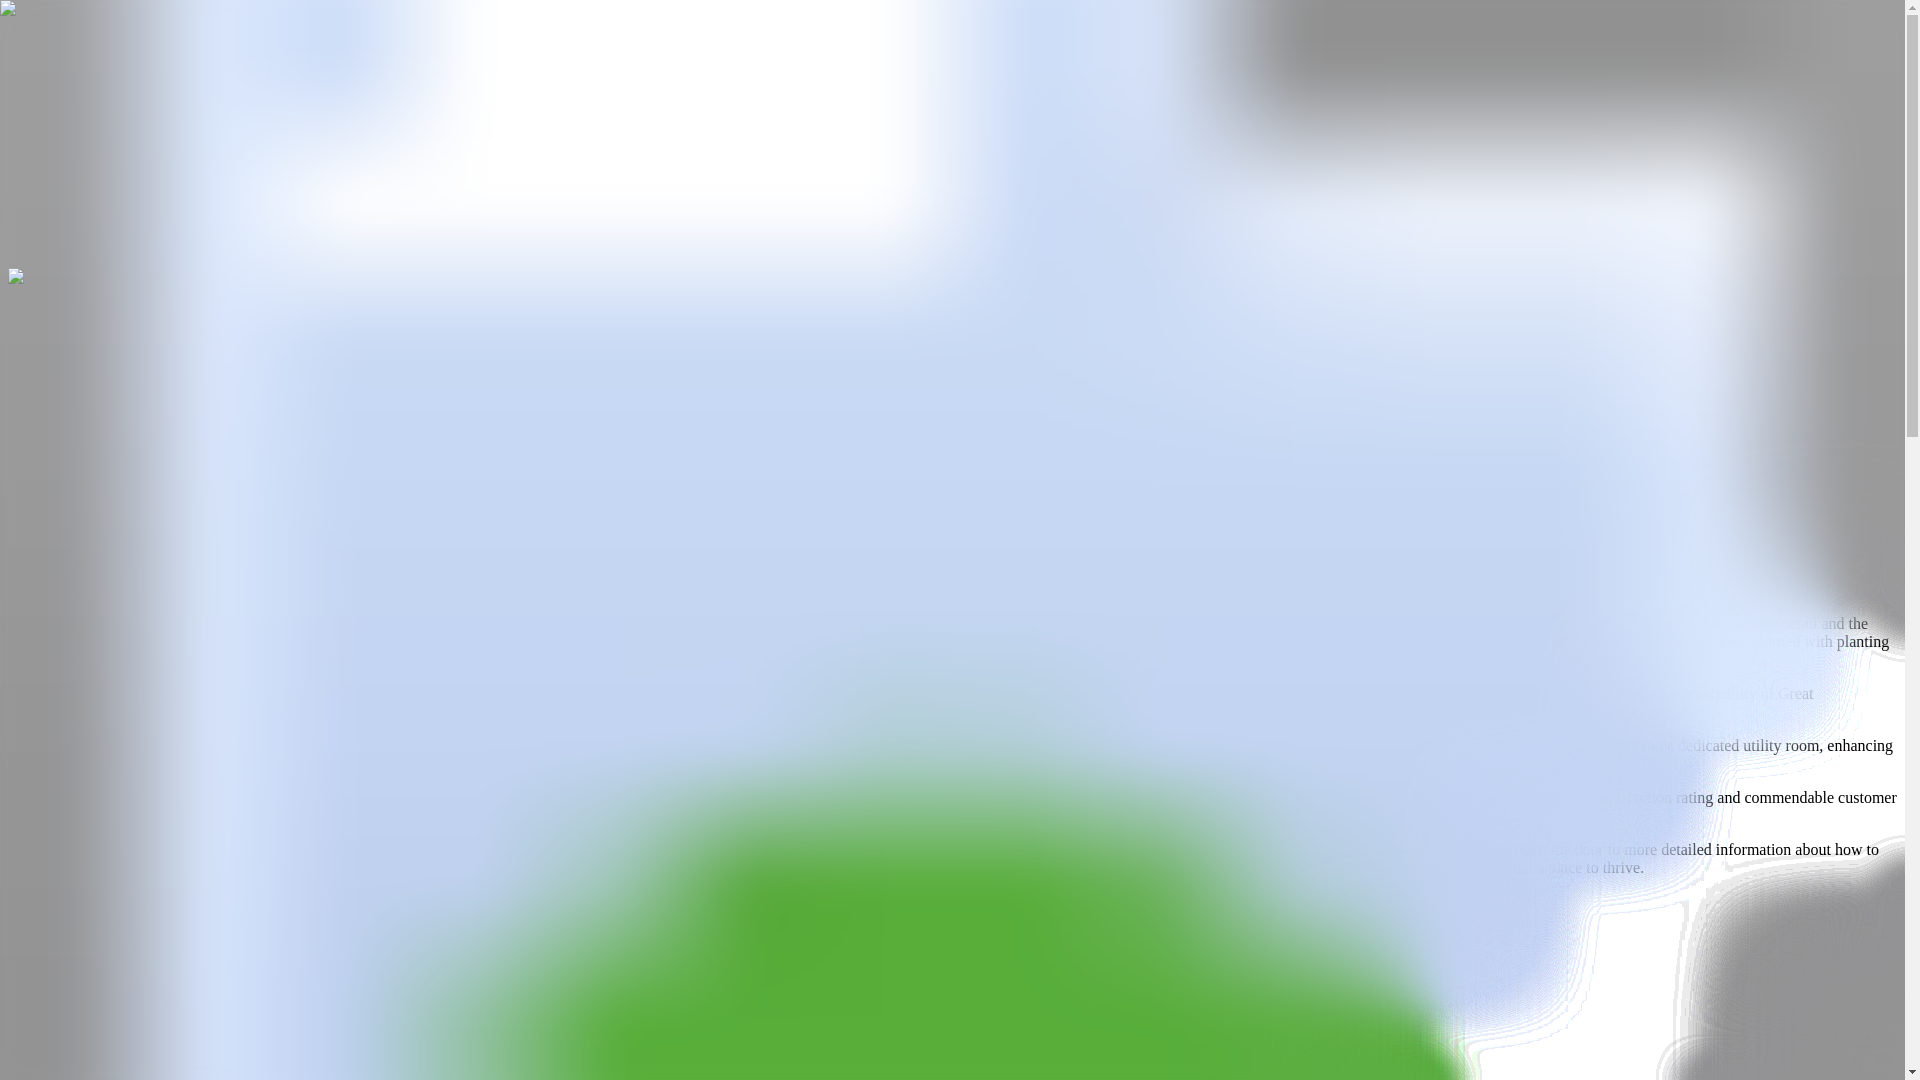 The height and width of the screenshot is (1080, 1920). I want to click on Build To Rent, so click(354, 55).